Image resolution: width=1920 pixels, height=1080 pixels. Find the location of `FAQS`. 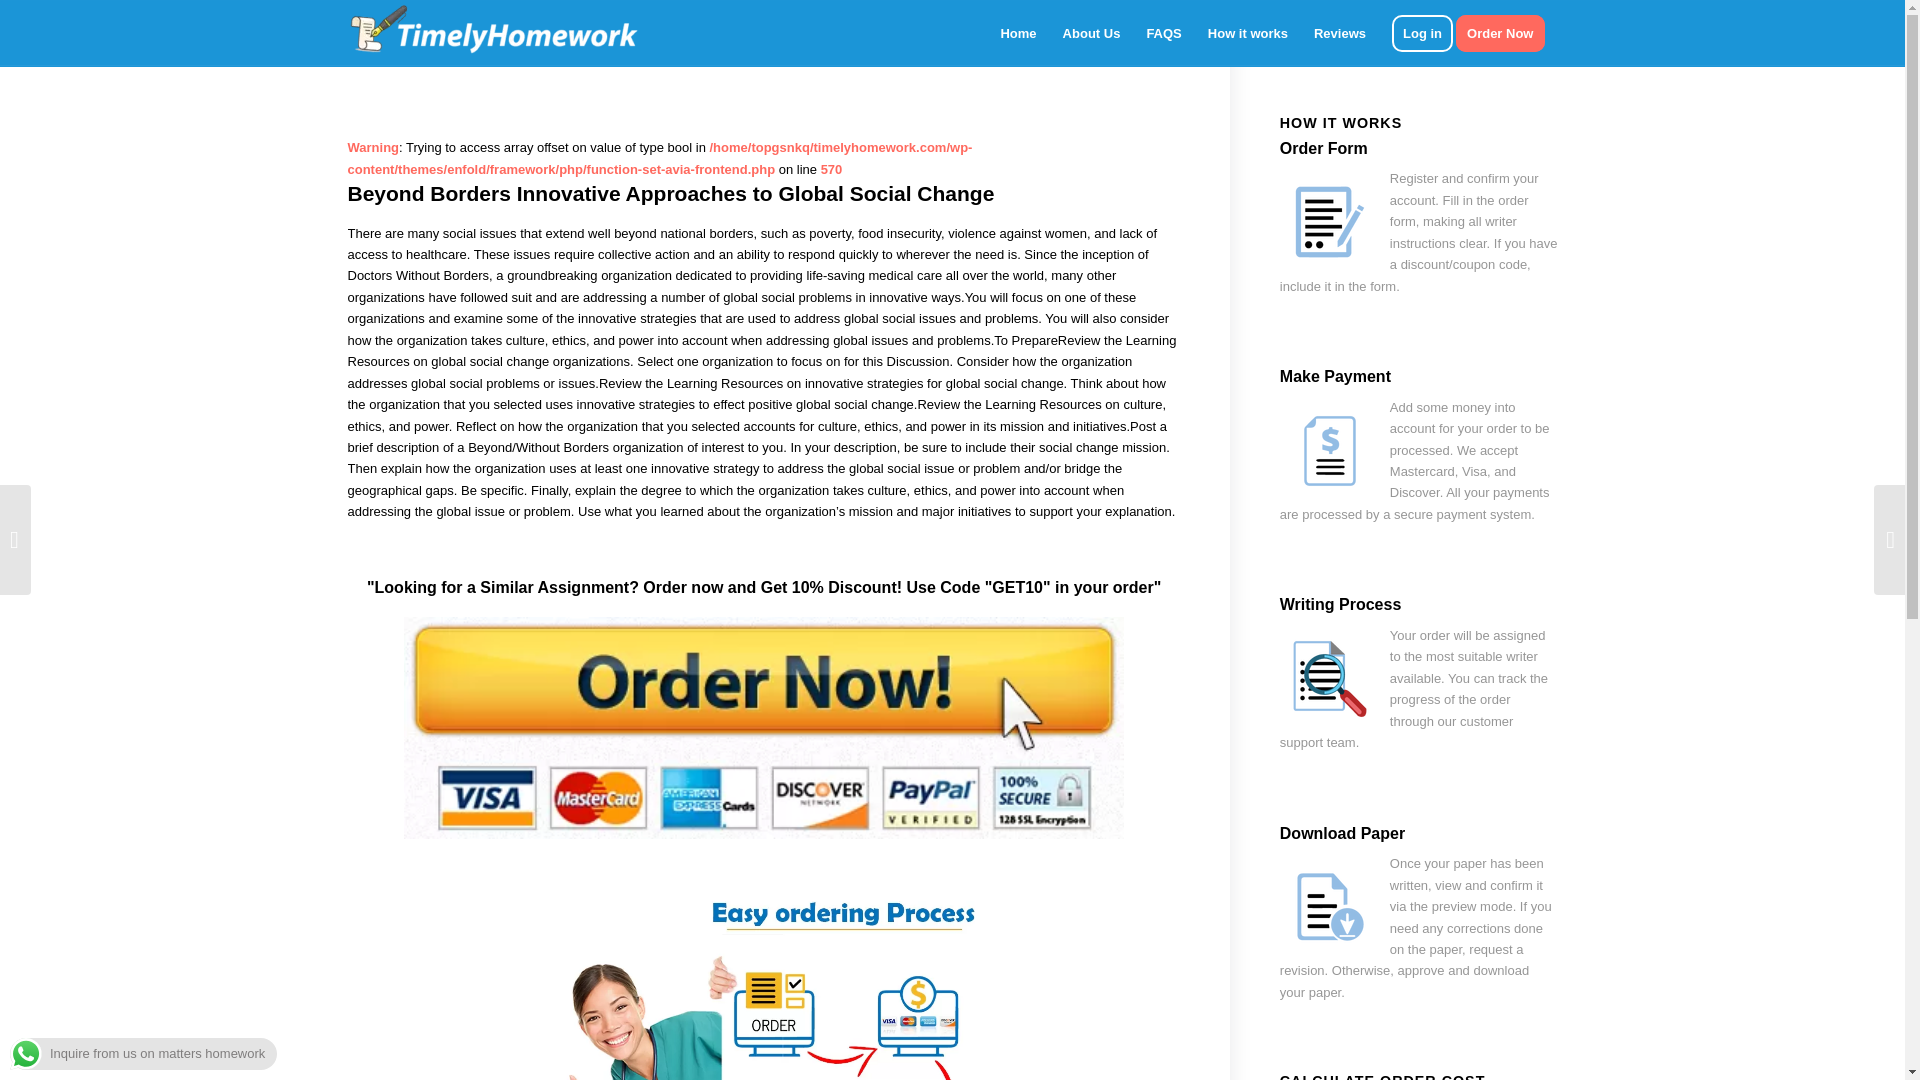

FAQS is located at coordinates (1163, 33).